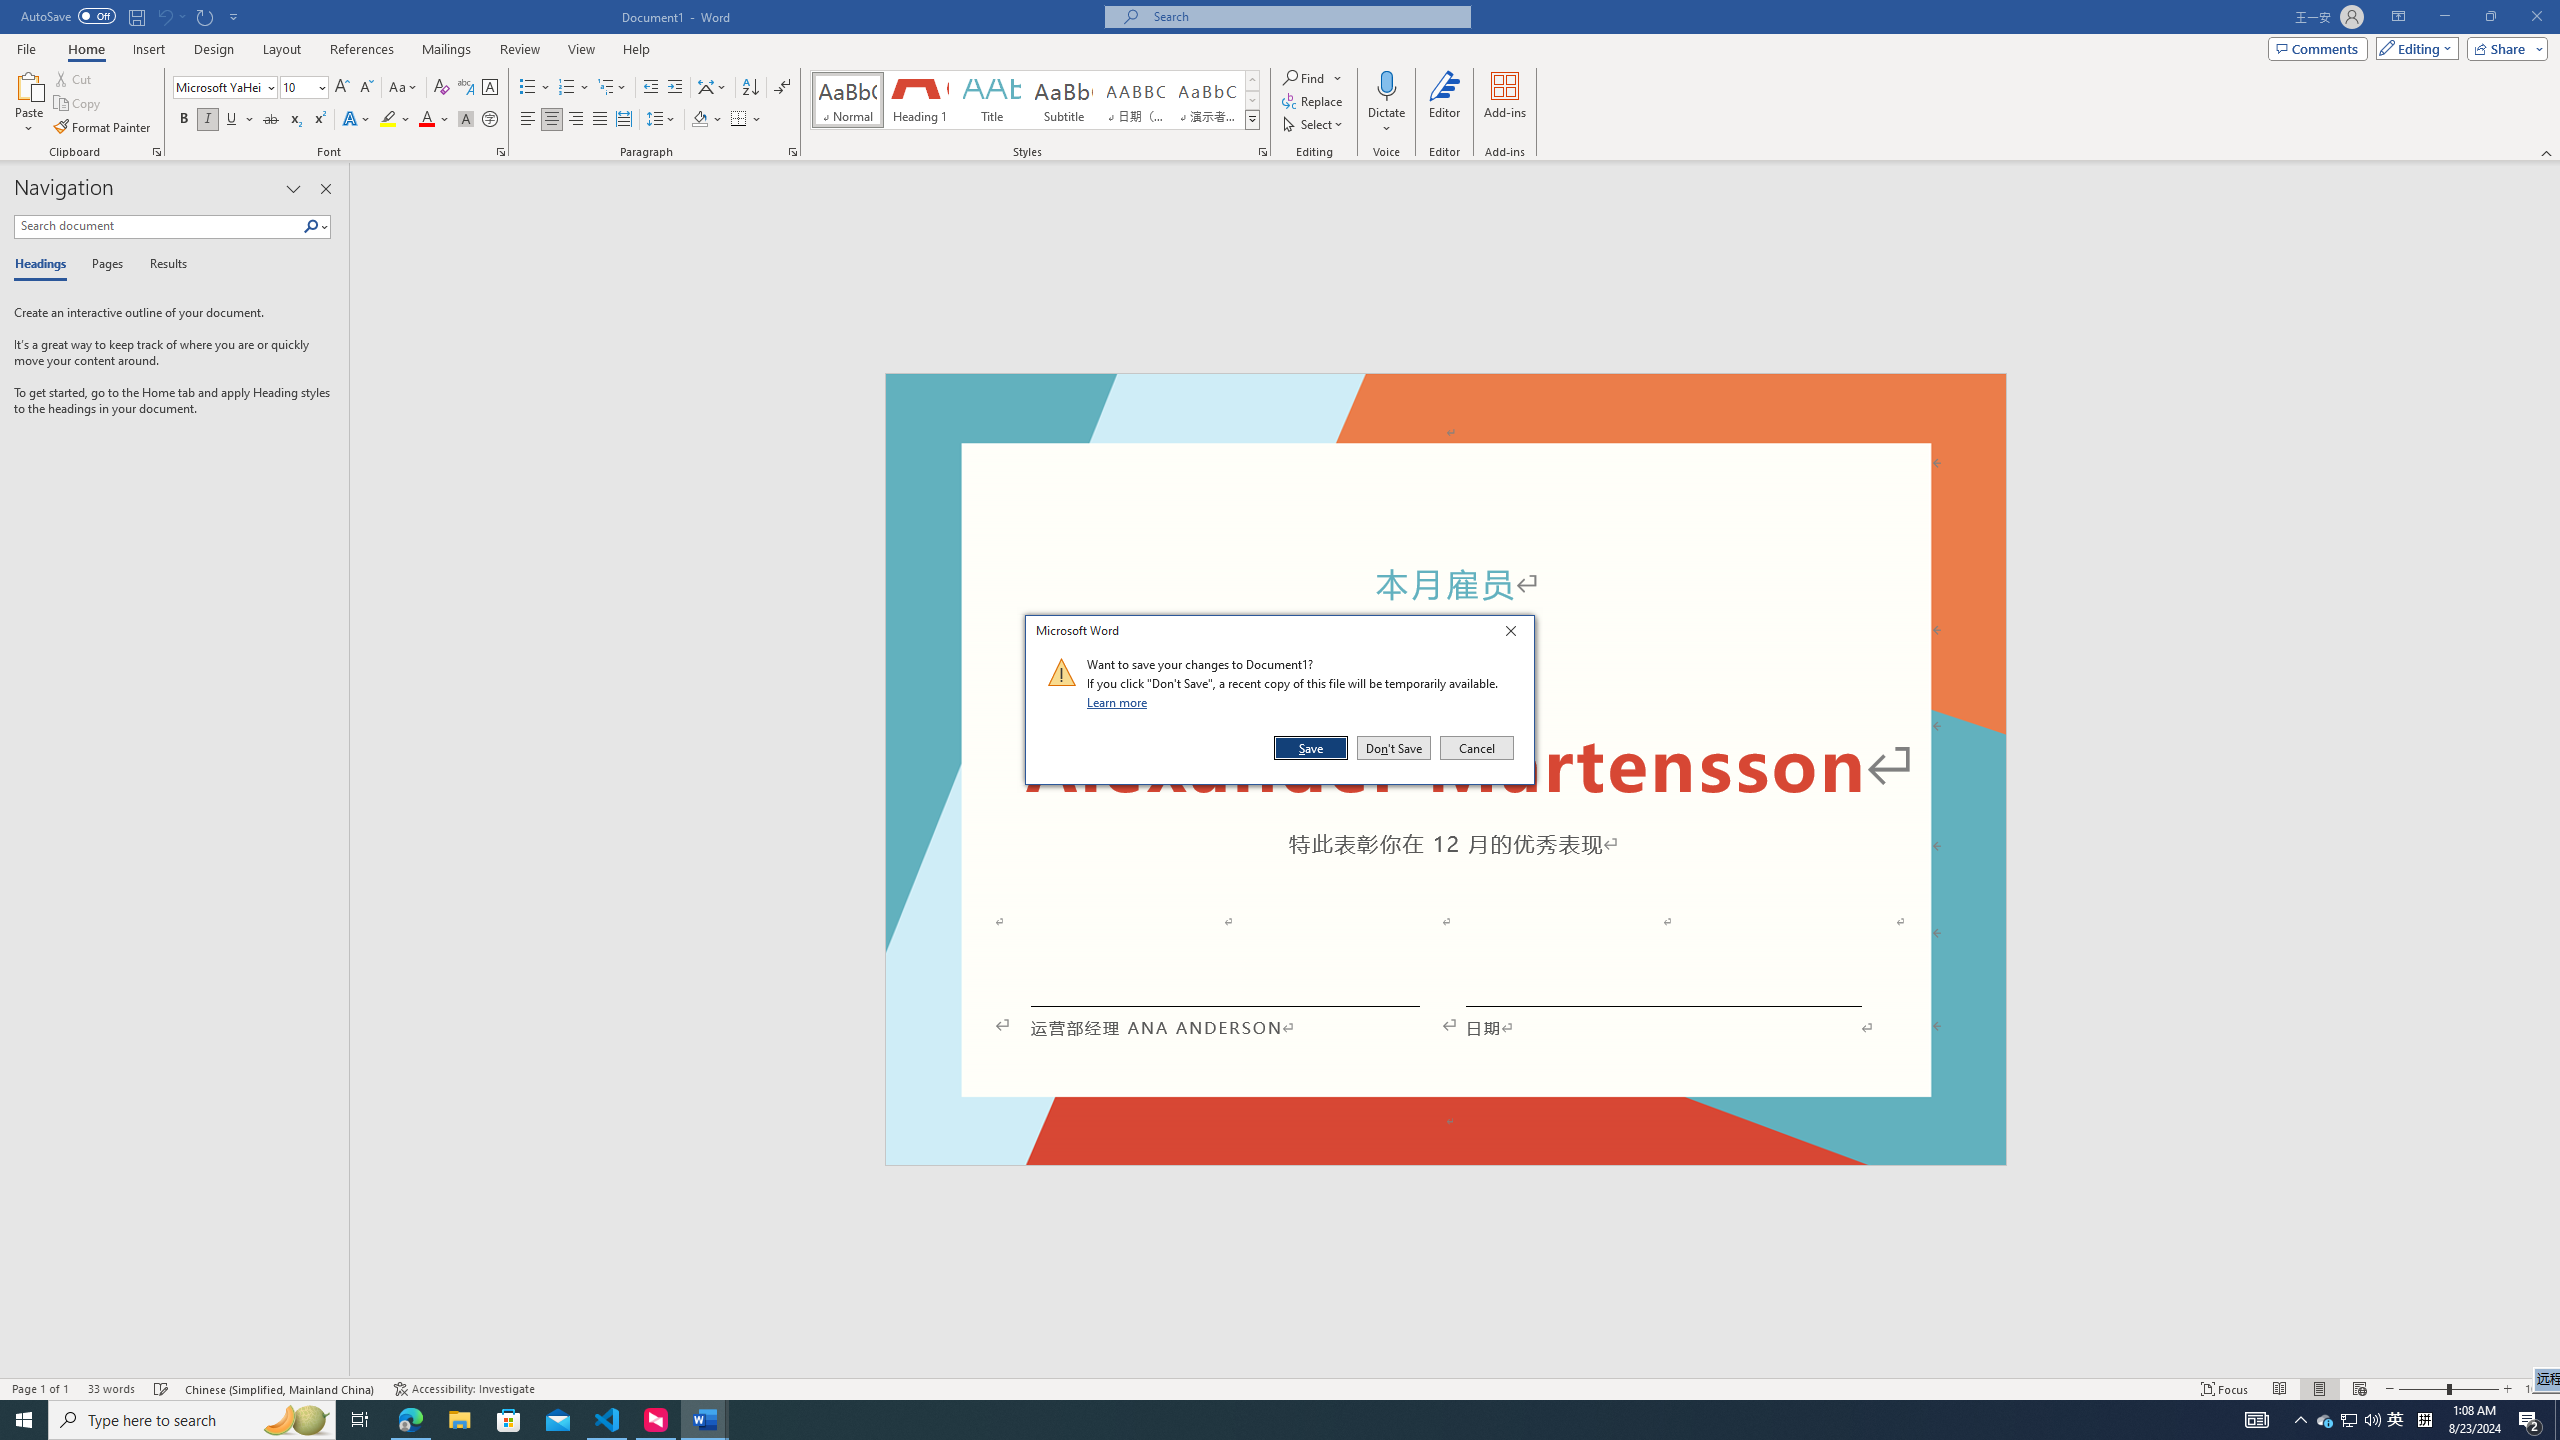 The image size is (2560, 1440). Describe the element at coordinates (44, 265) in the screenshot. I see `Headings` at that location.